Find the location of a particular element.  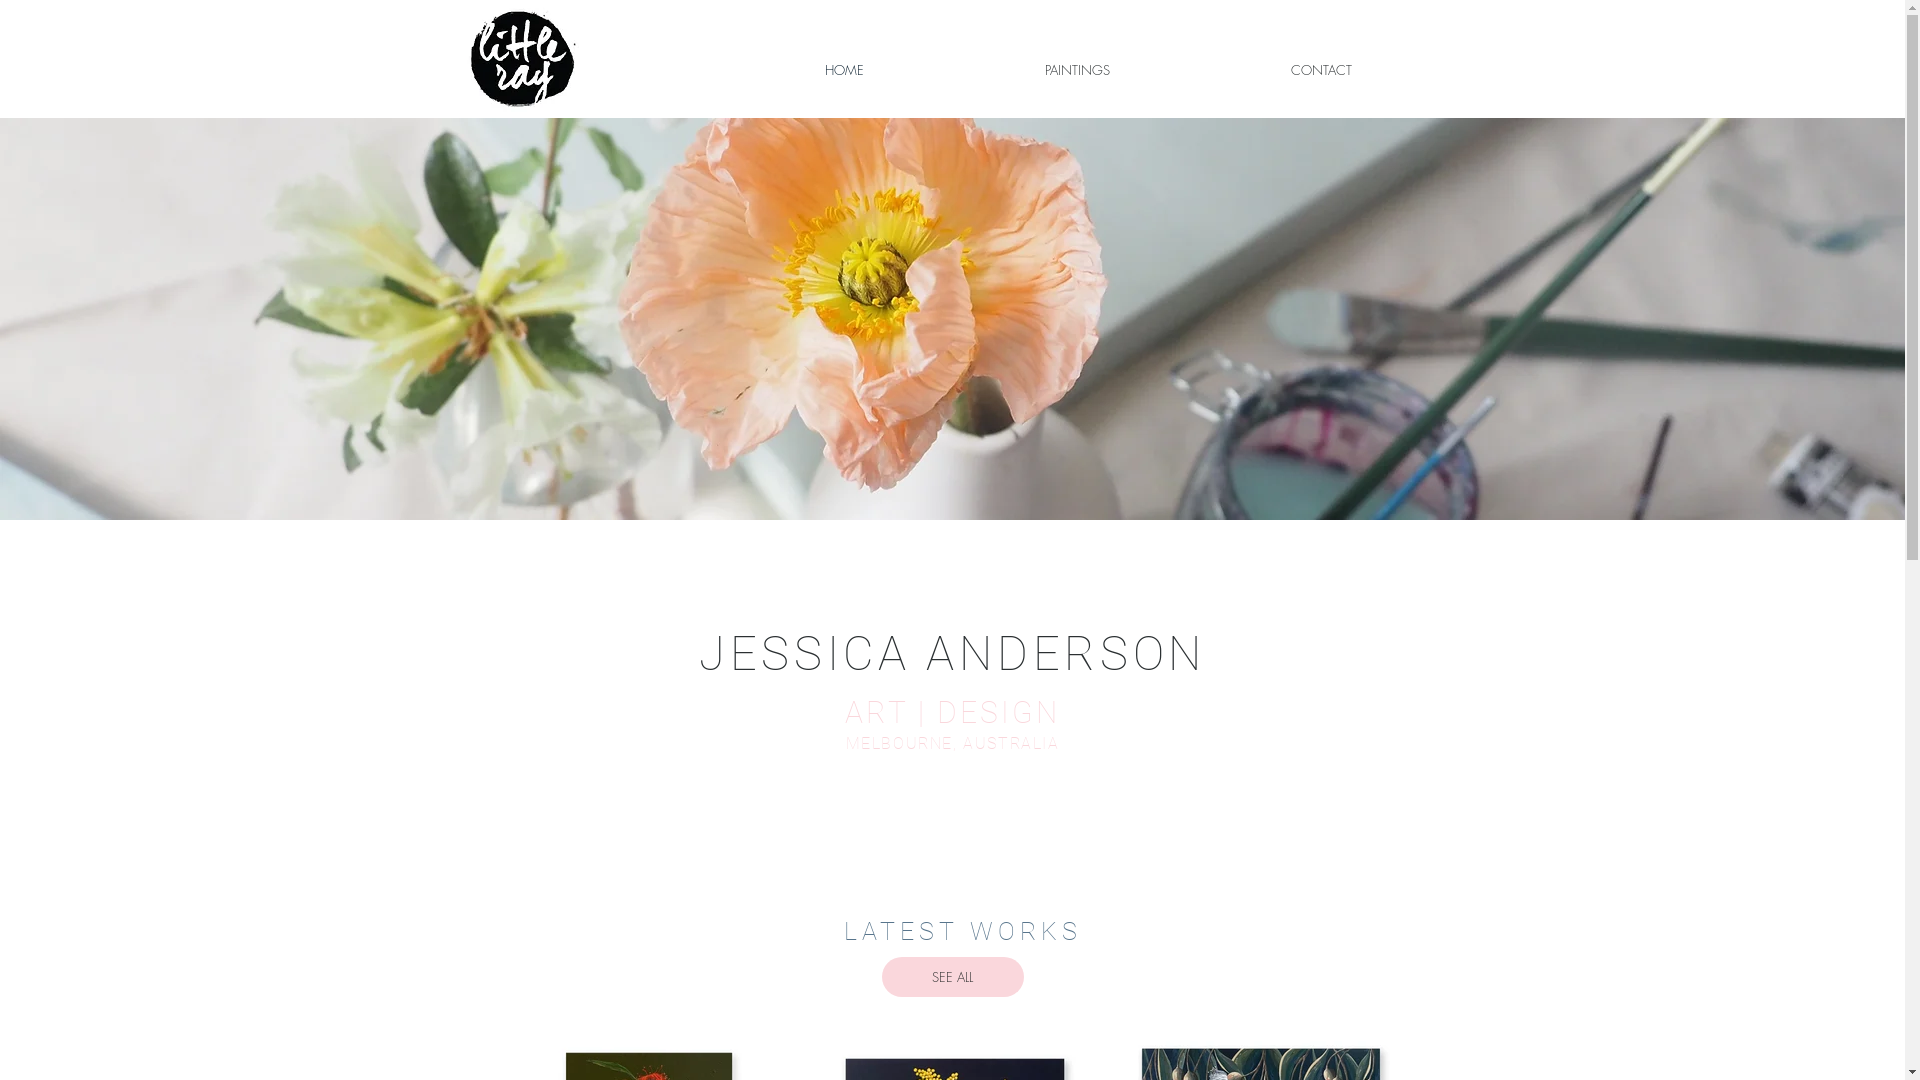

CONTACT is located at coordinates (1321, 70).